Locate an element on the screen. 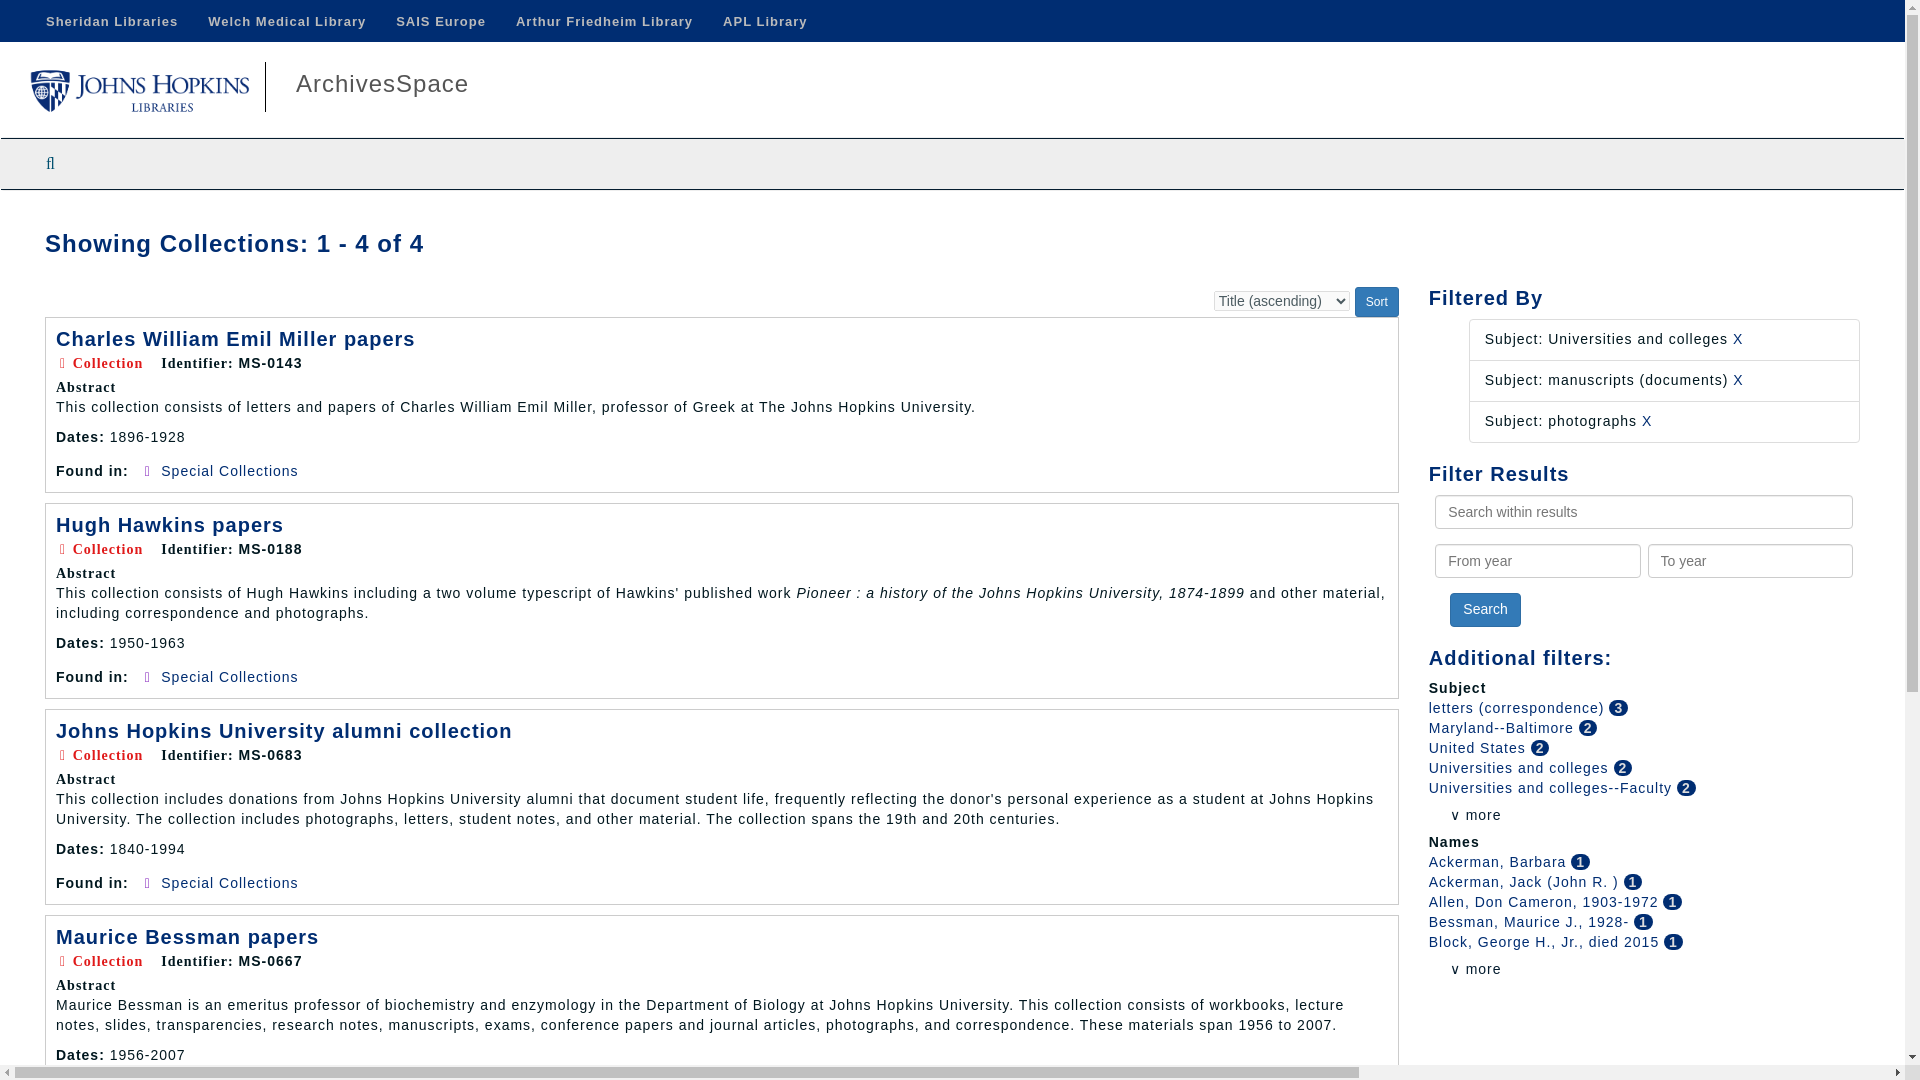 The height and width of the screenshot is (1080, 1920). Charles William Emil Miller papers is located at coordinates (236, 338).